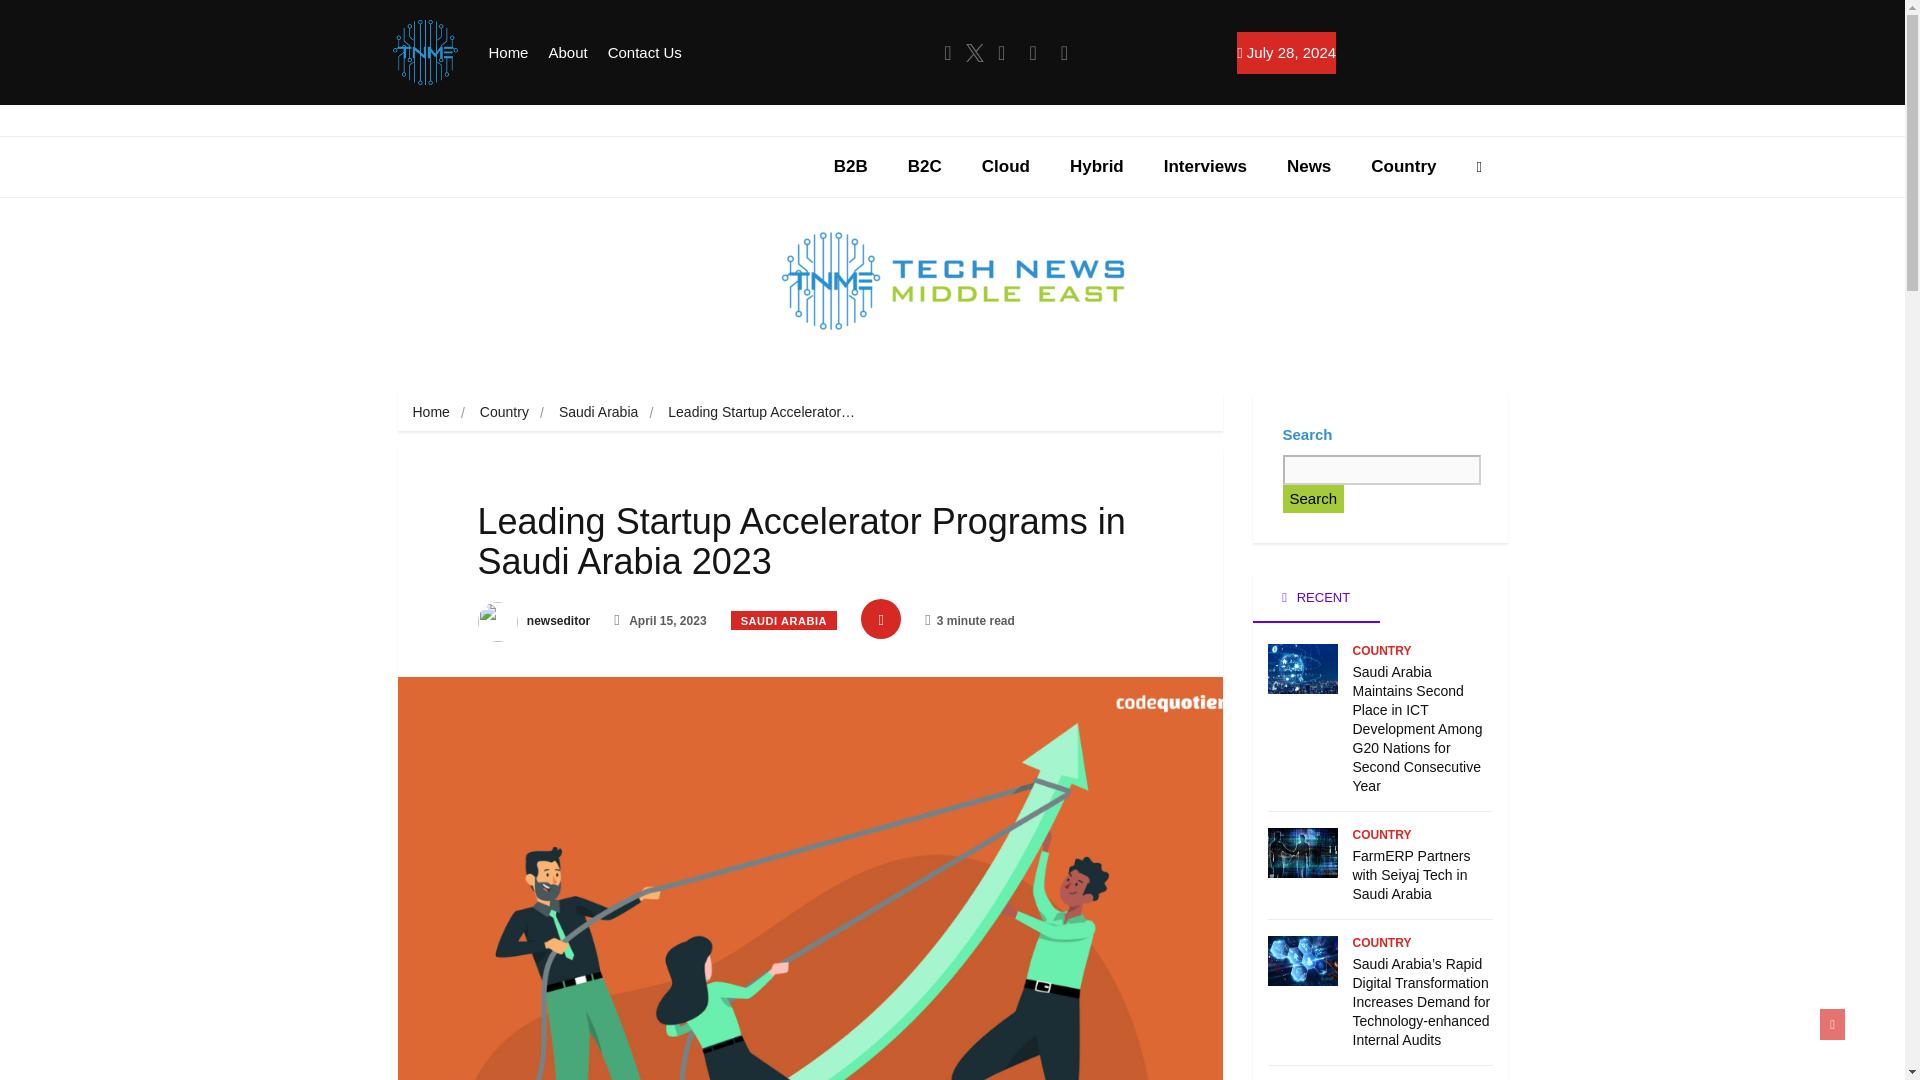 The image size is (1920, 1080). Describe the element at coordinates (850, 166) in the screenshot. I see `B2B` at that location.